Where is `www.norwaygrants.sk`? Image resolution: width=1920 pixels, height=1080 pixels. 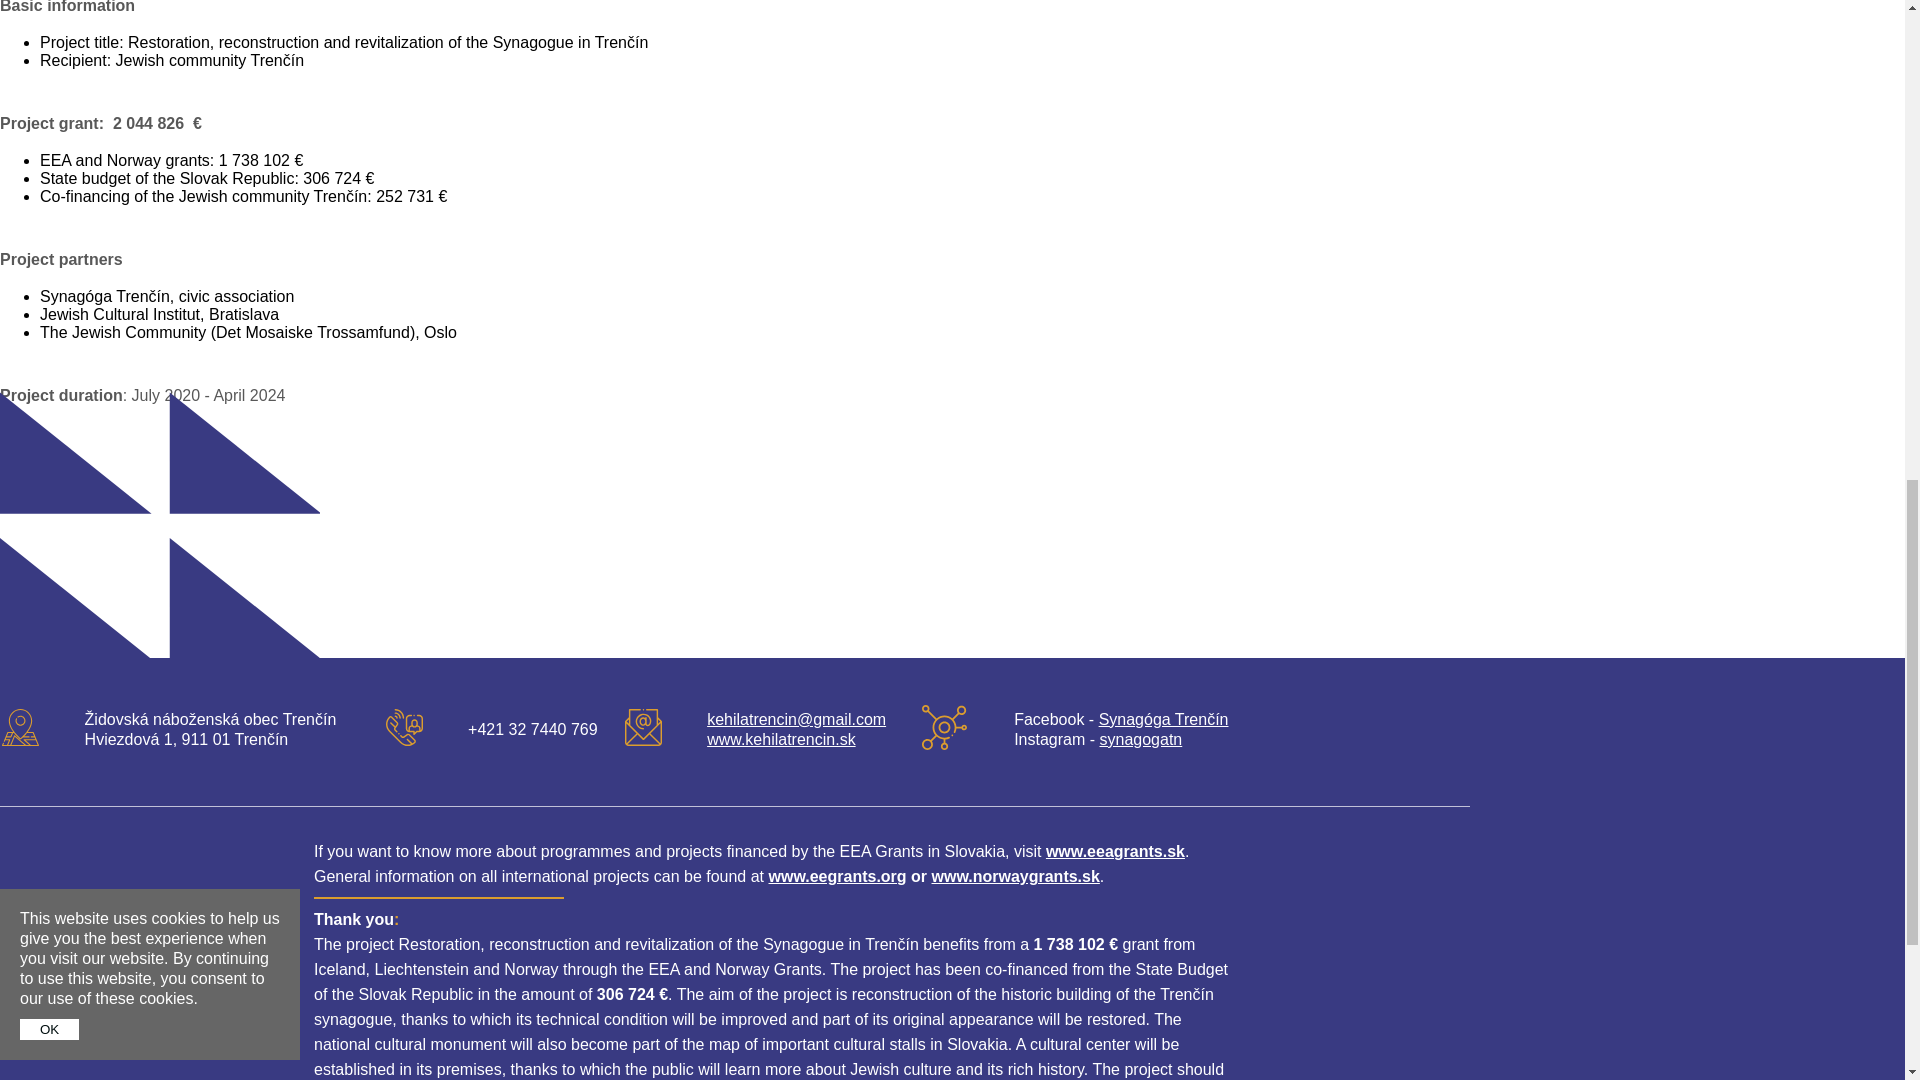
www.norwaygrants.sk is located at coordinates (1016, 876).